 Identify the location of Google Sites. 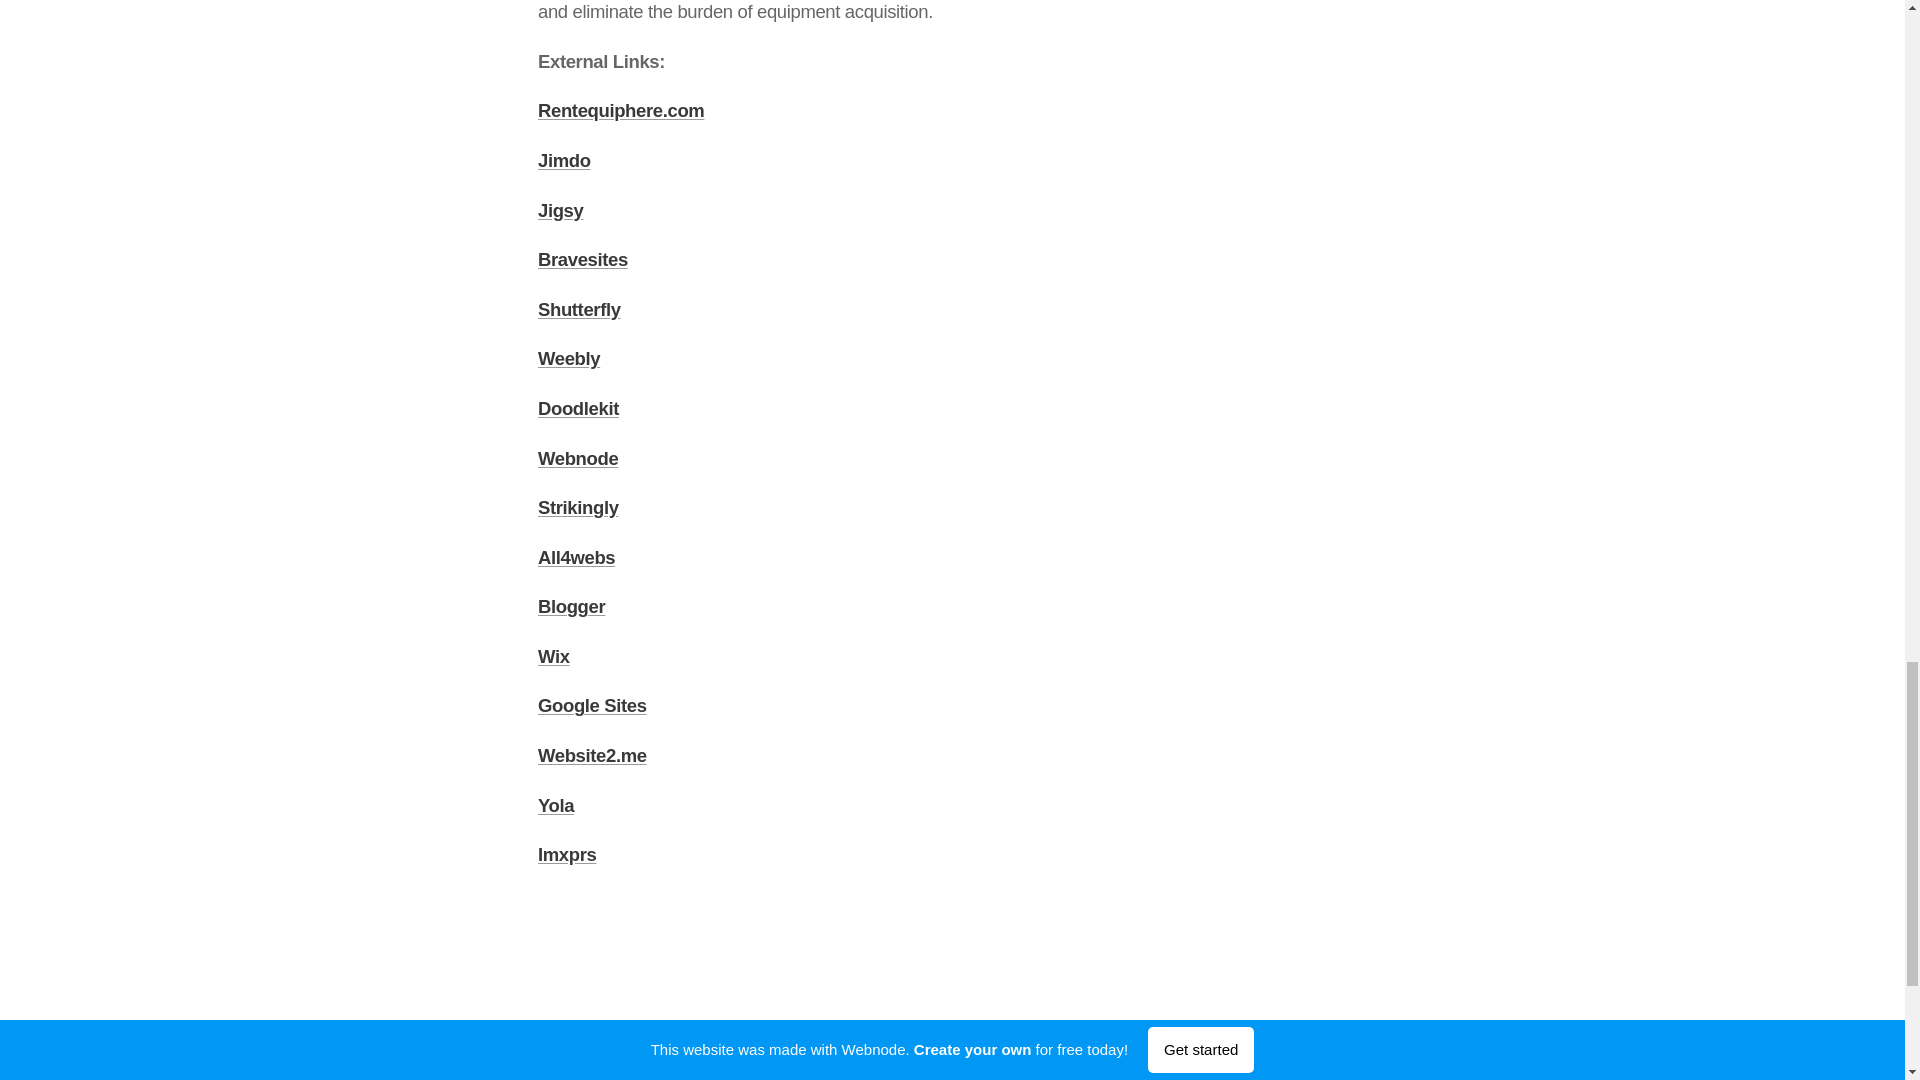
(592, 706).